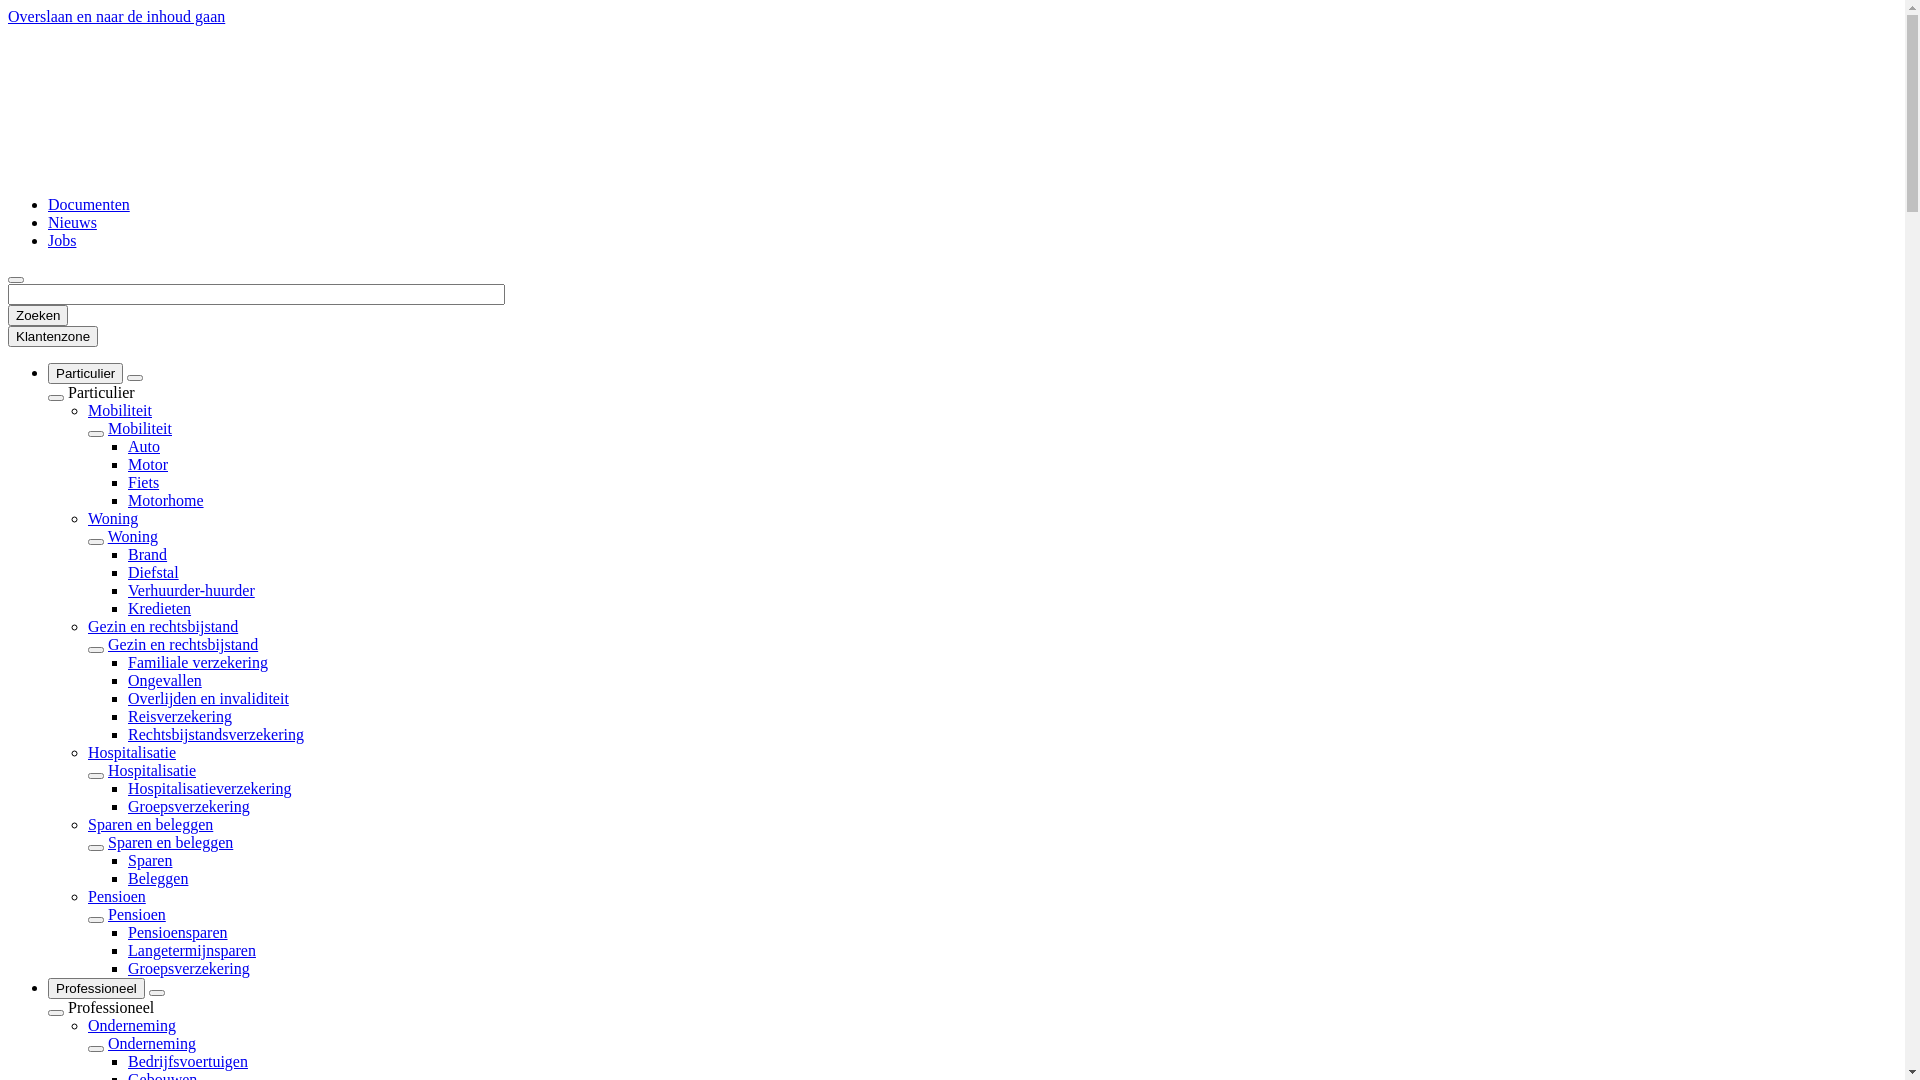 This screenshot has height=1080, width=1920. Describe the element at coordinates (89, 204) in the screenshot. I see `Documenten` at that location.